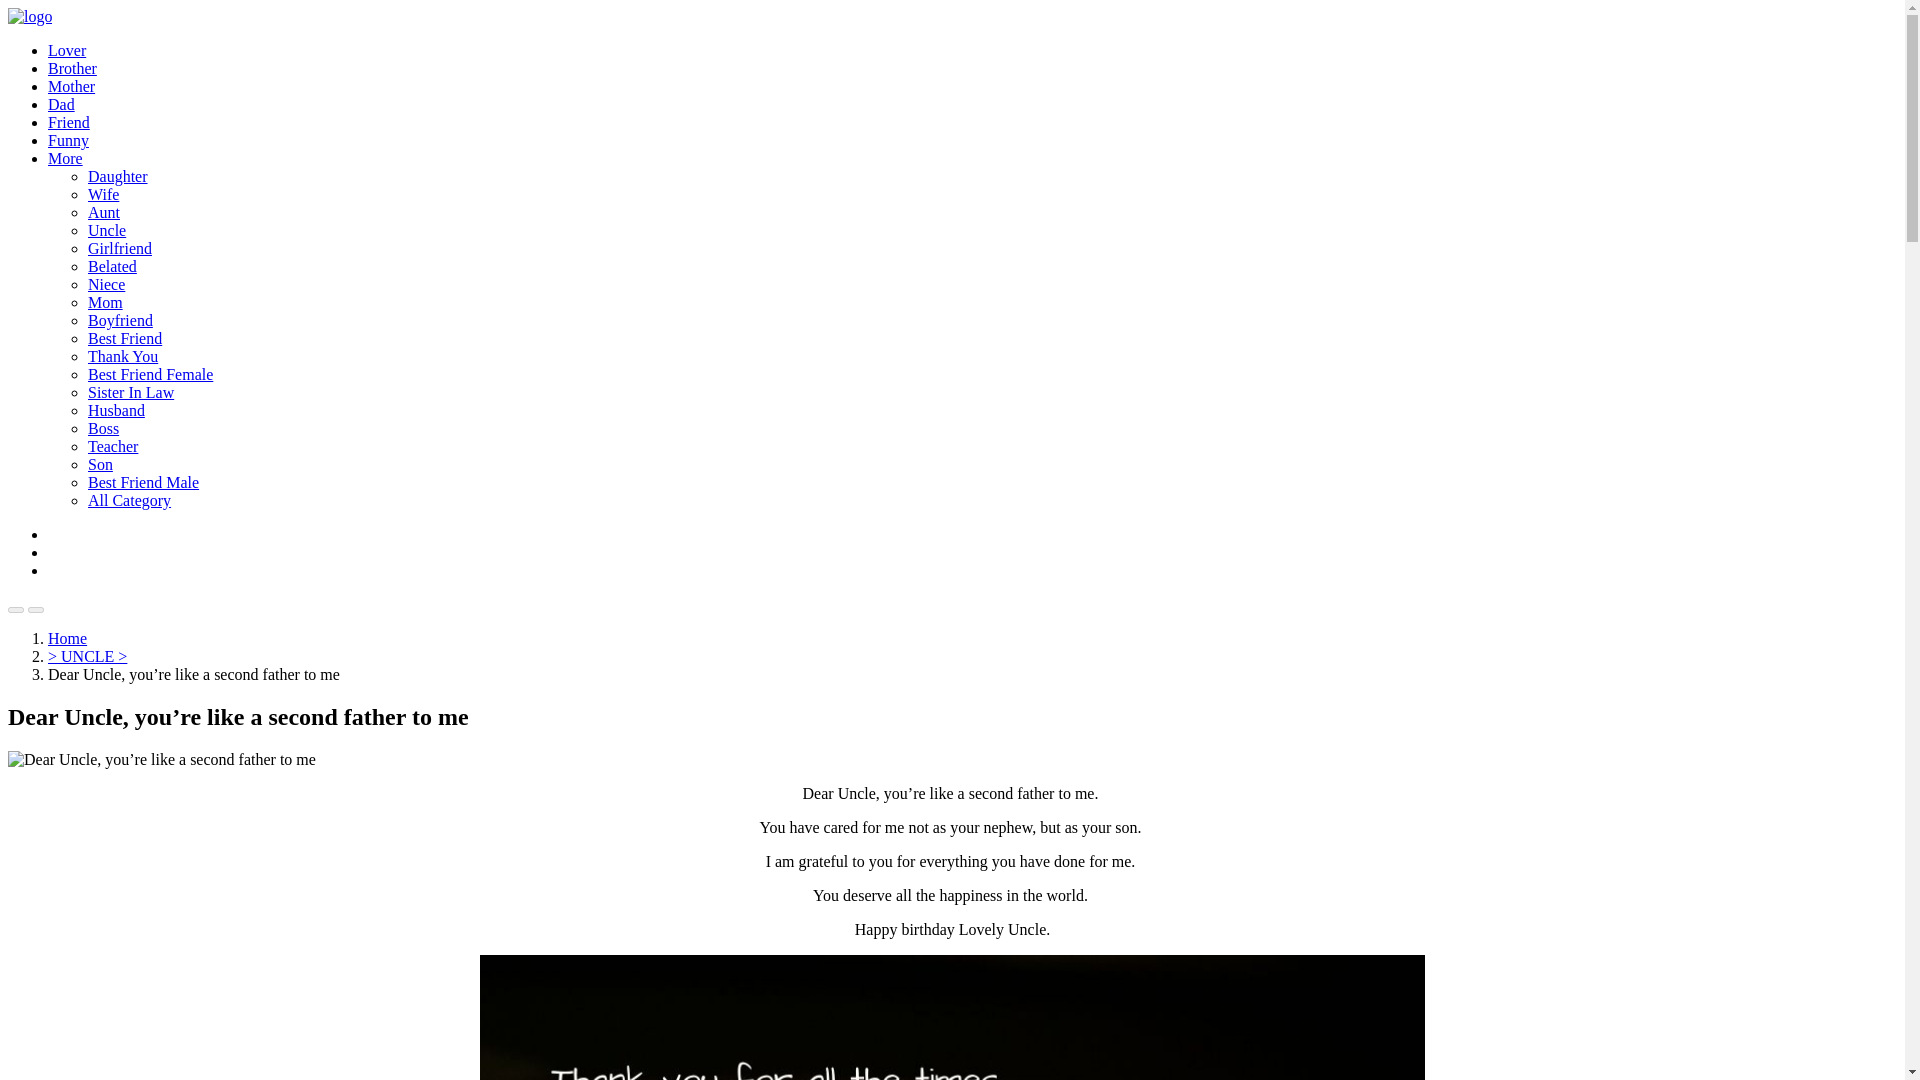 This screenshot has width=1920, height=1080. I want to click on Uncle, so click(107, 230).